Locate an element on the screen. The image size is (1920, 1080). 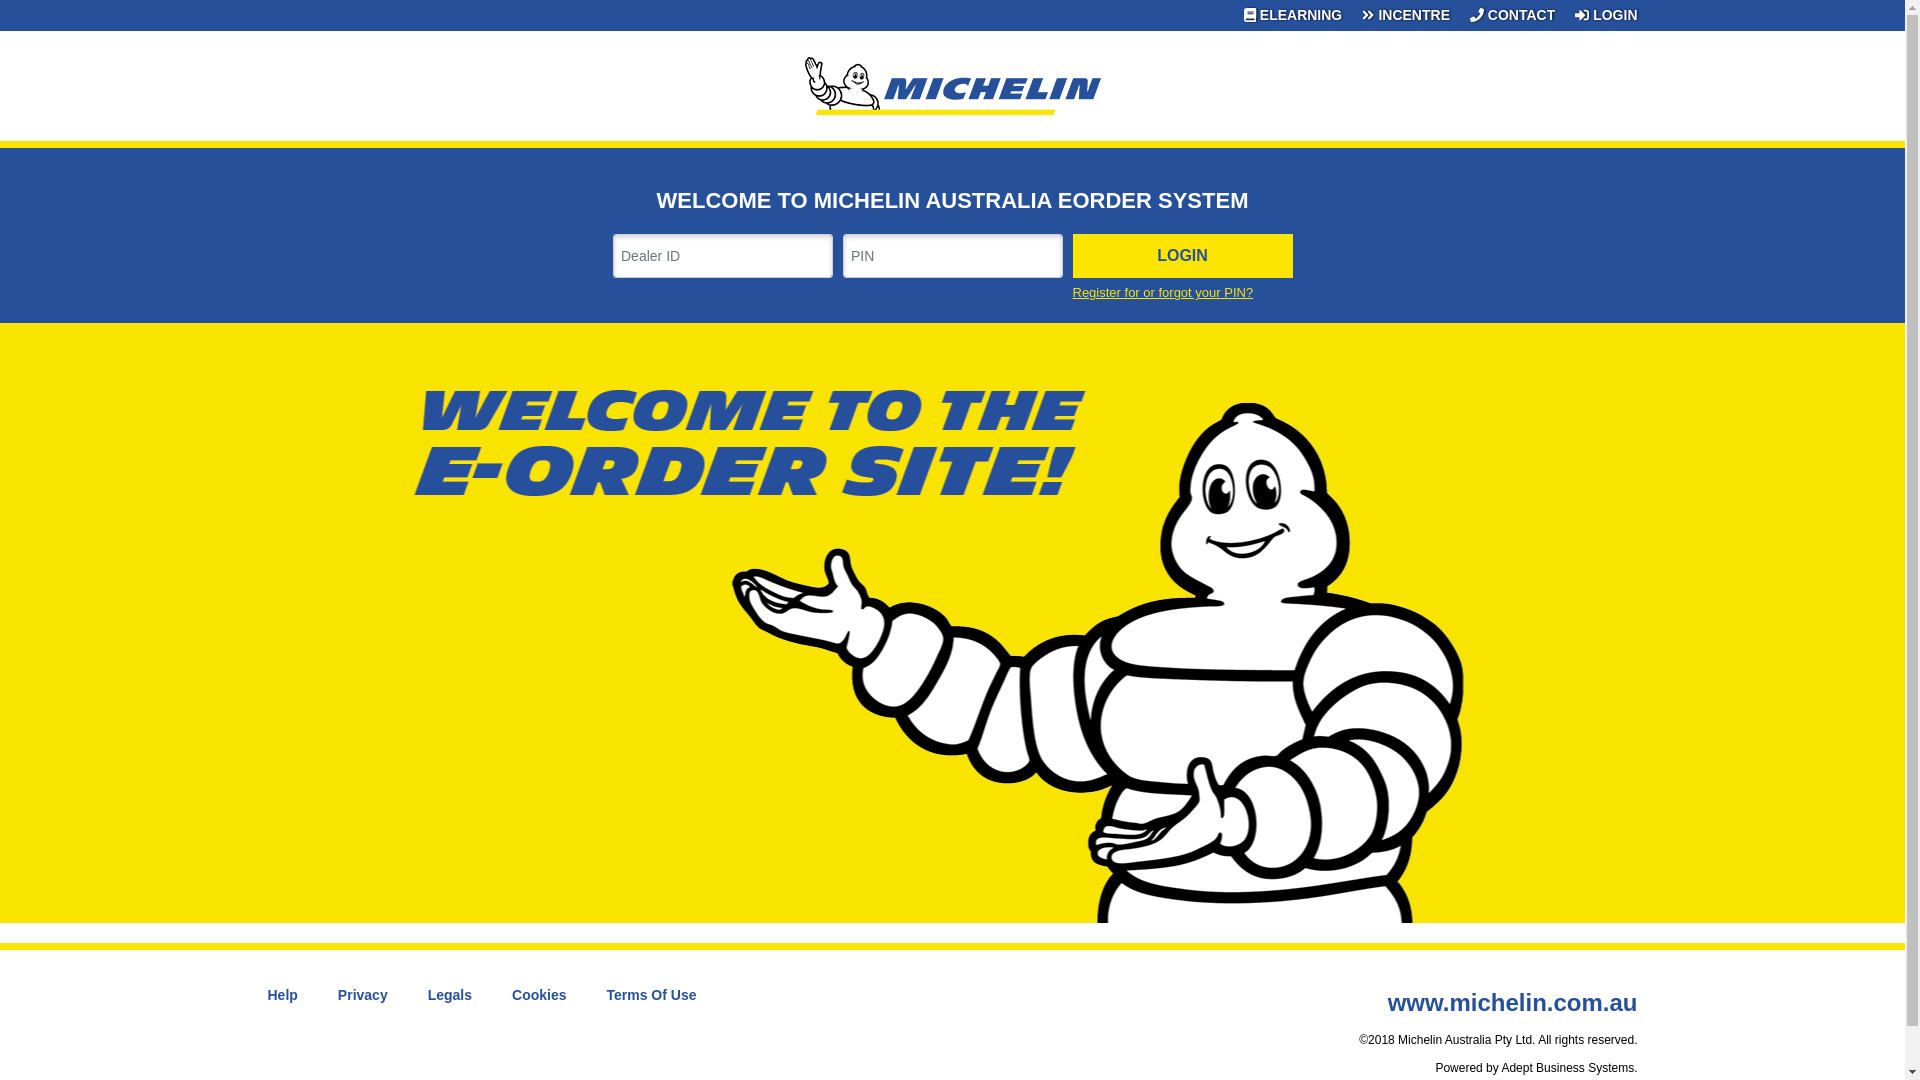
Help is located at coordinates (283, 995).